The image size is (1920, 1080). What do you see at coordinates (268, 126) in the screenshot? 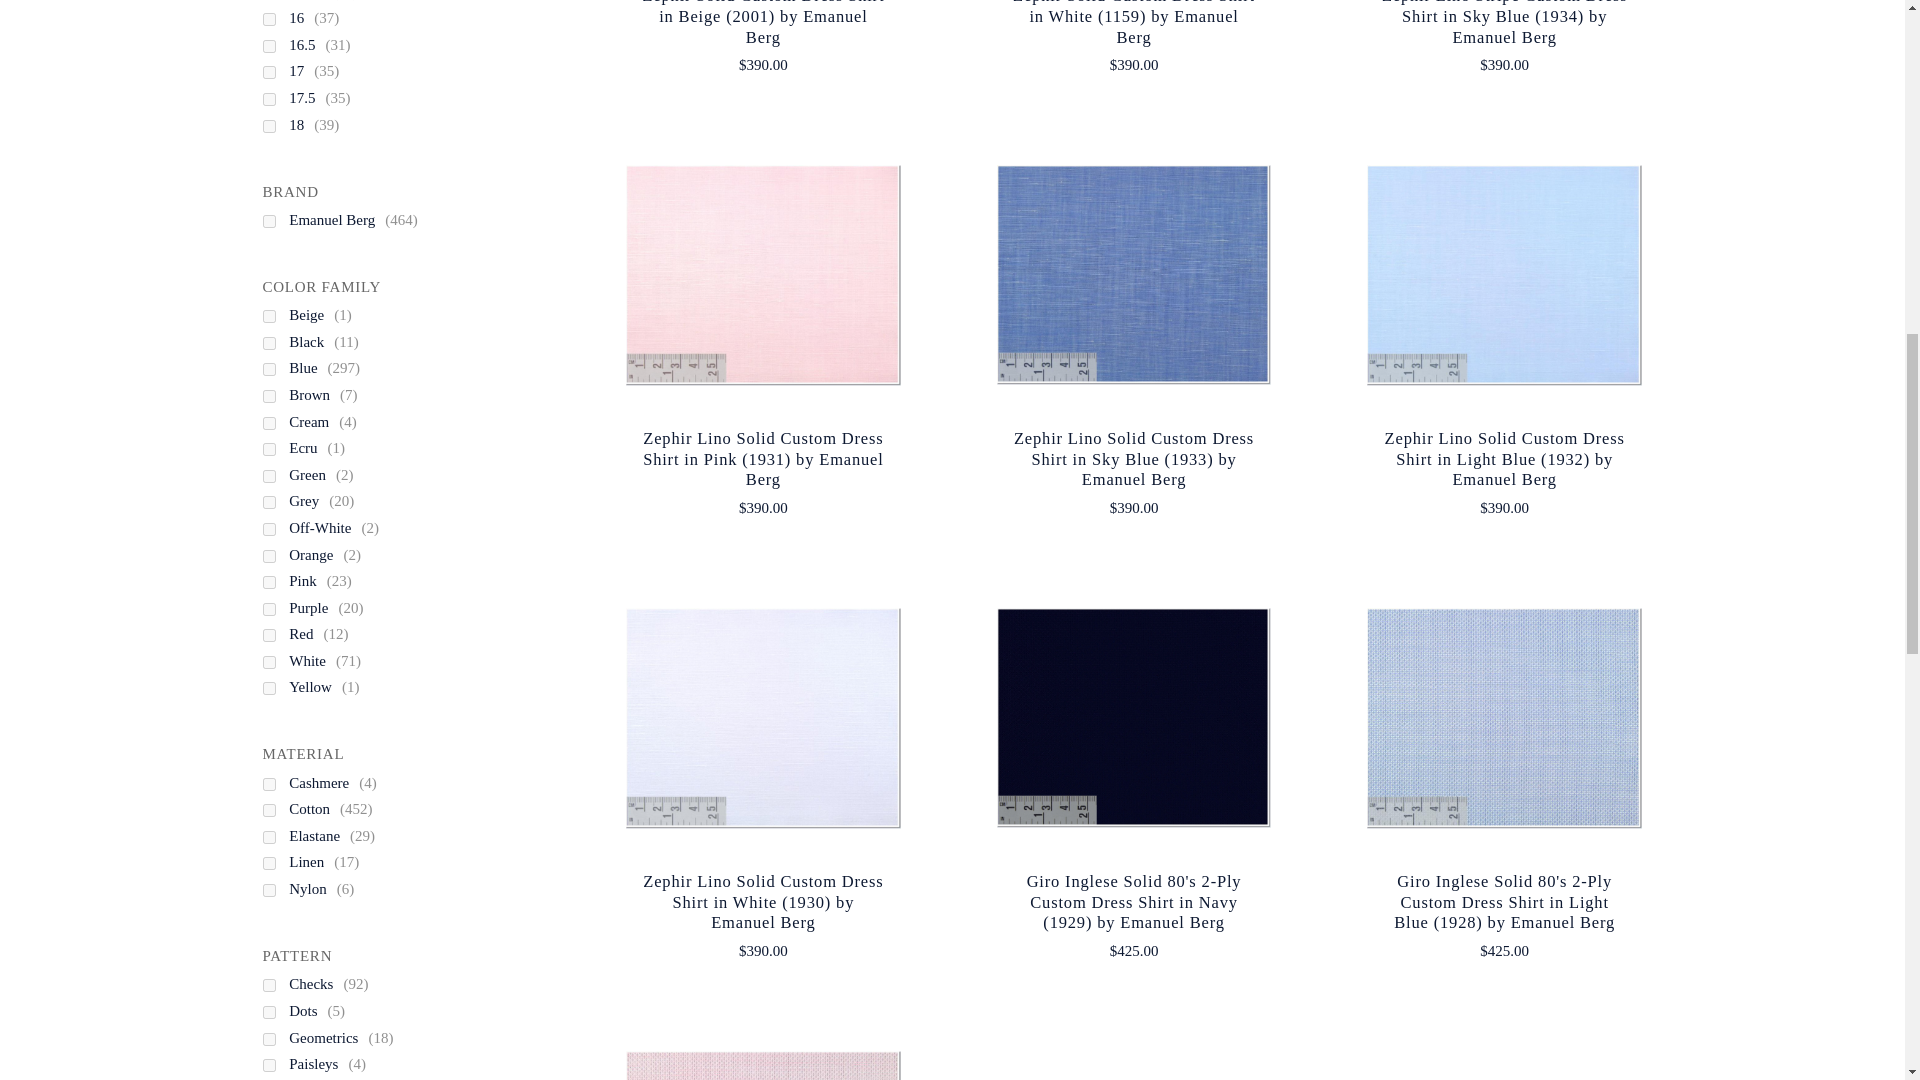
I see `on` at bounding box center [268, 126].